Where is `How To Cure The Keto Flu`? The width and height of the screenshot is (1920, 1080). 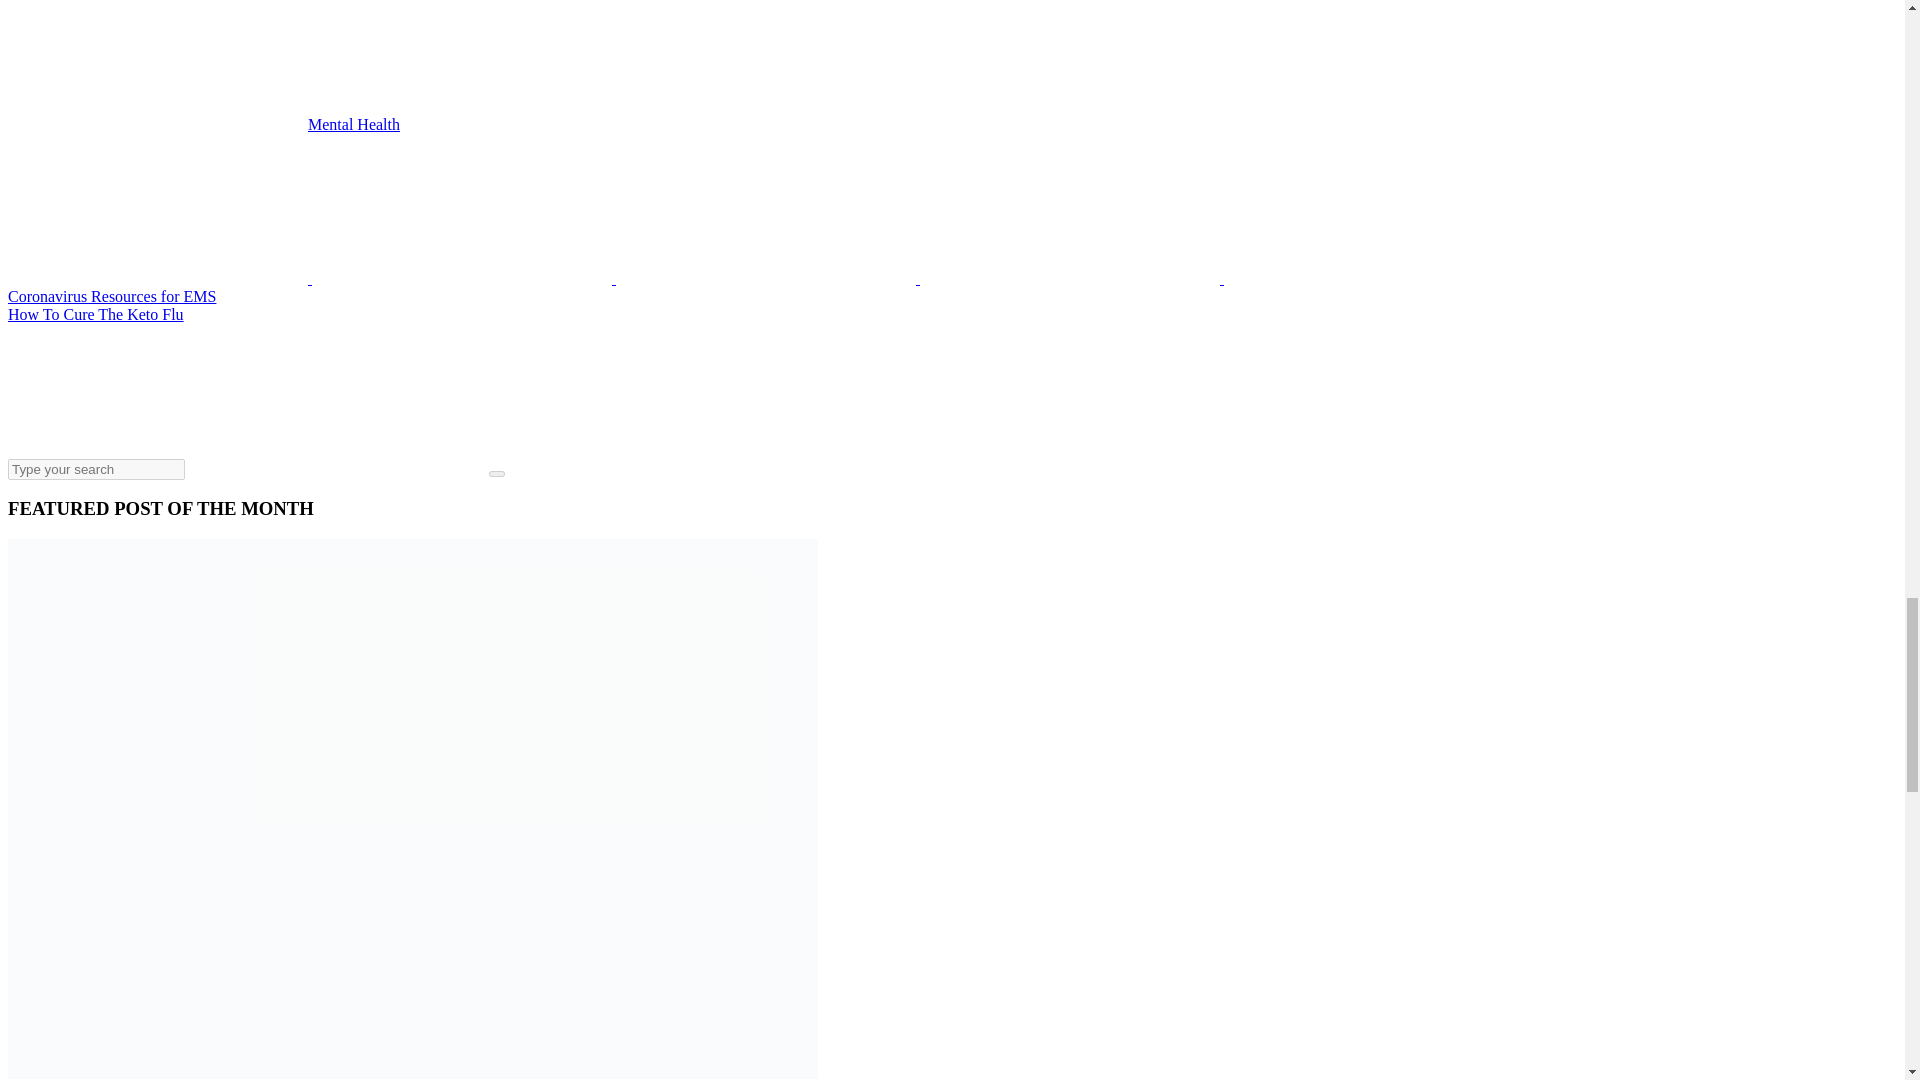
How To Cure The Keto Flu is located at coordinates (96, 314).